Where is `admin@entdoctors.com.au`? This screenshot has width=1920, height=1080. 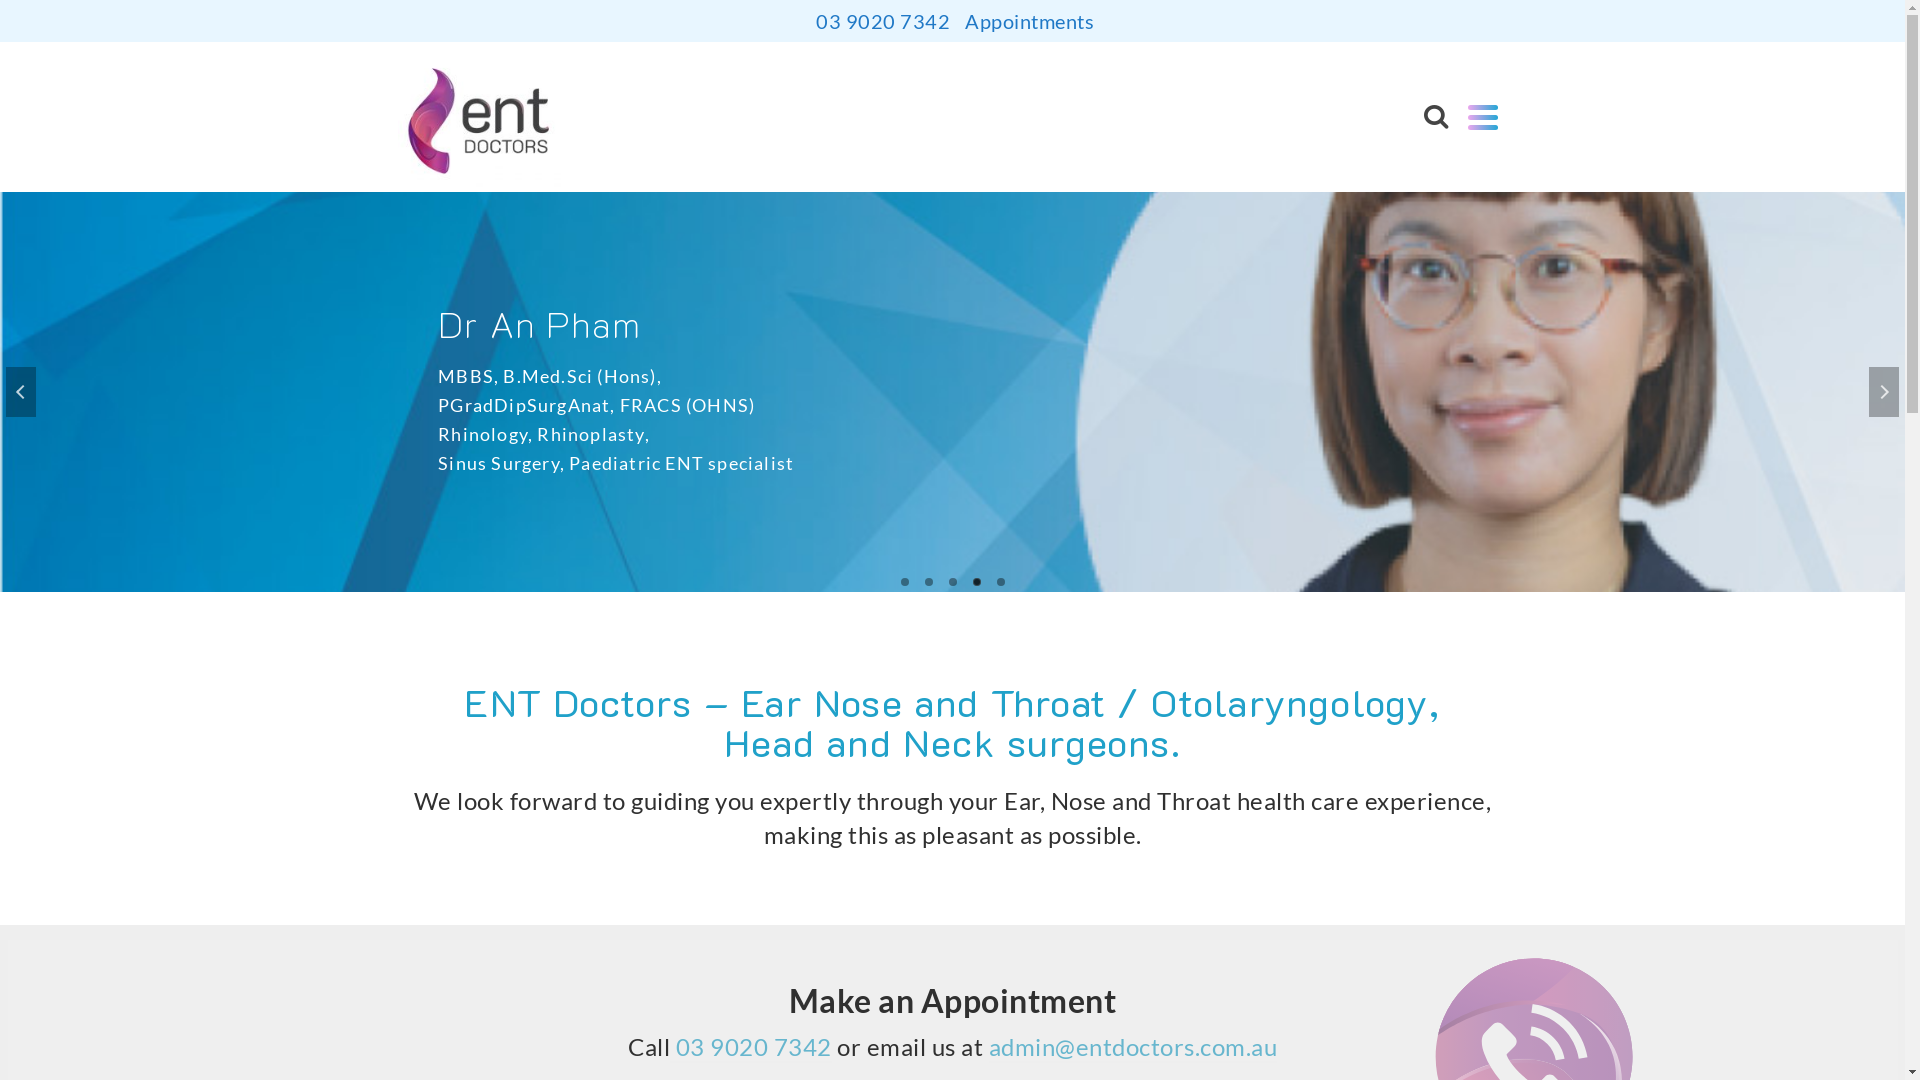 admin@entdoctors.com.au is located at coordinates (1132, 1048).